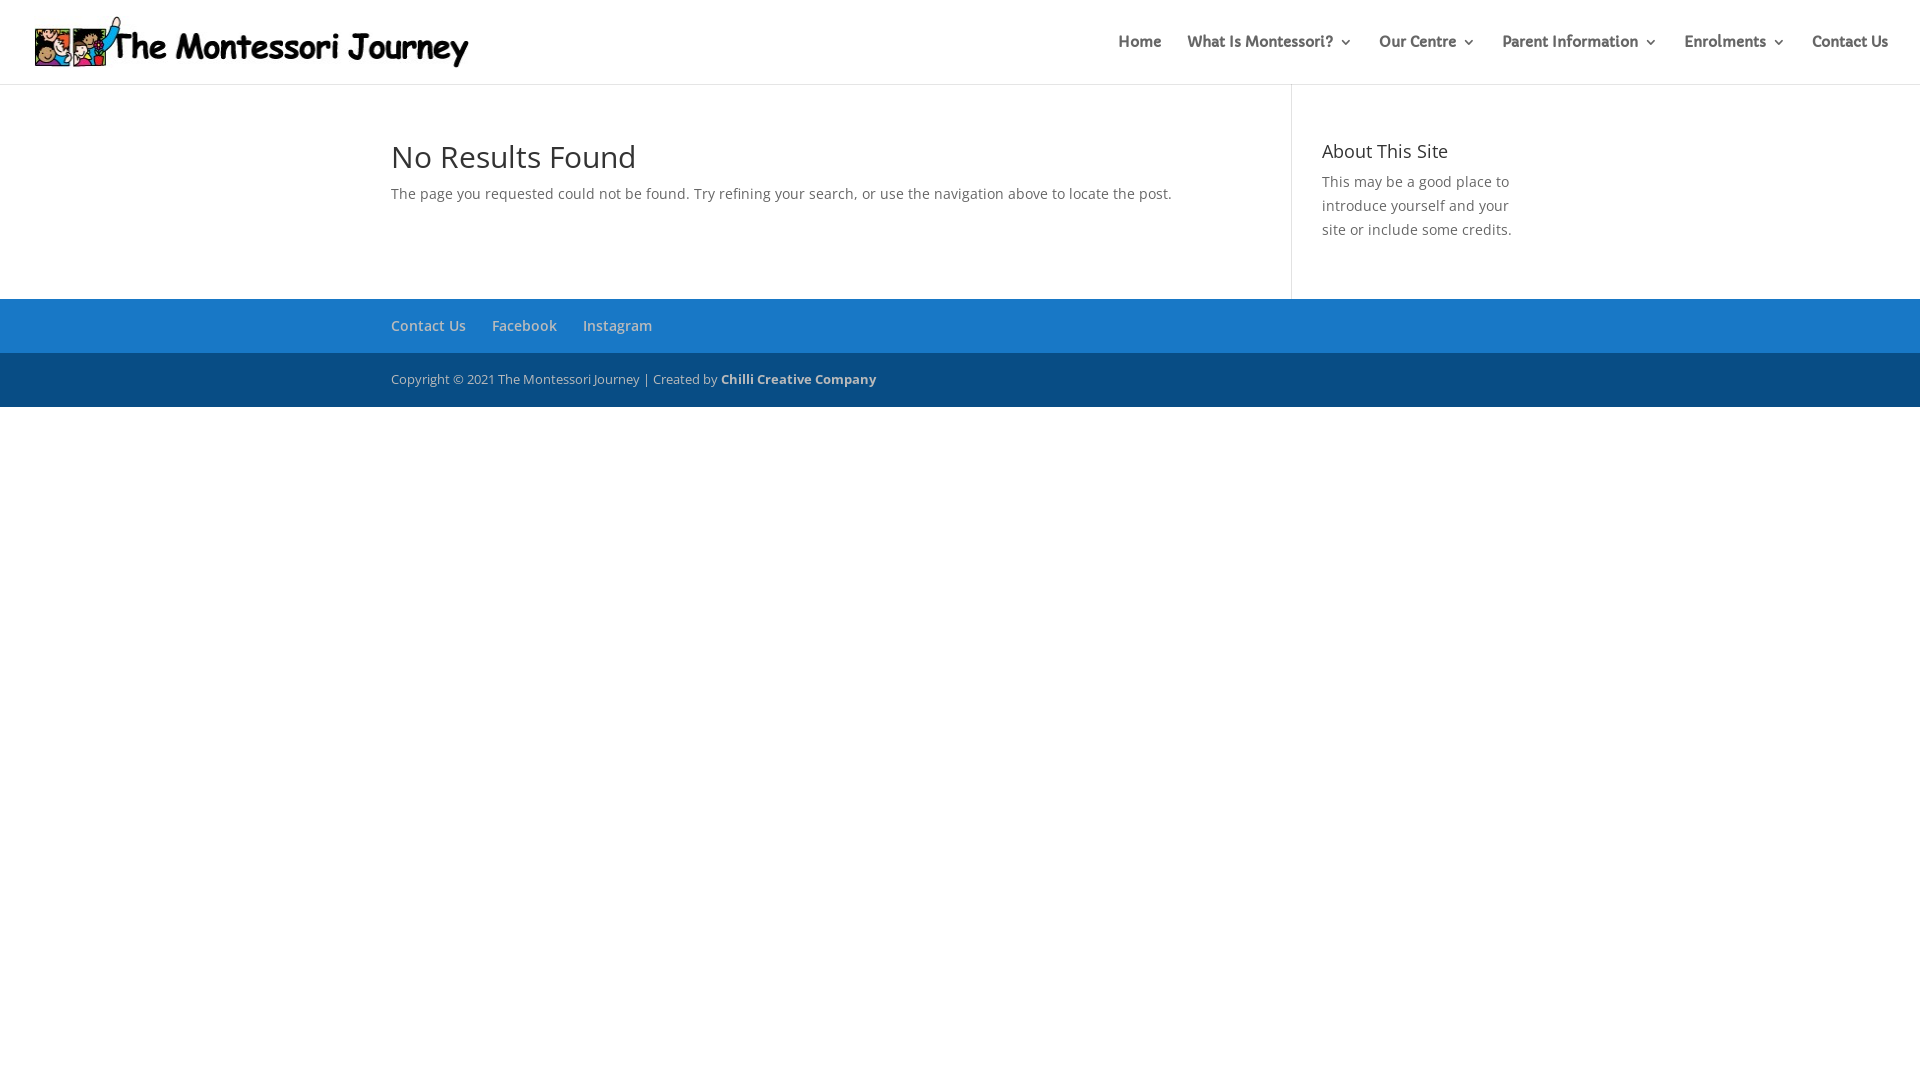 Image resolution: width=1920 pixels, height=1080 pixels. What do you see at coordinates (616, 326) in the screenshot?
I see `Instagram` at bounding box center [616, 326].